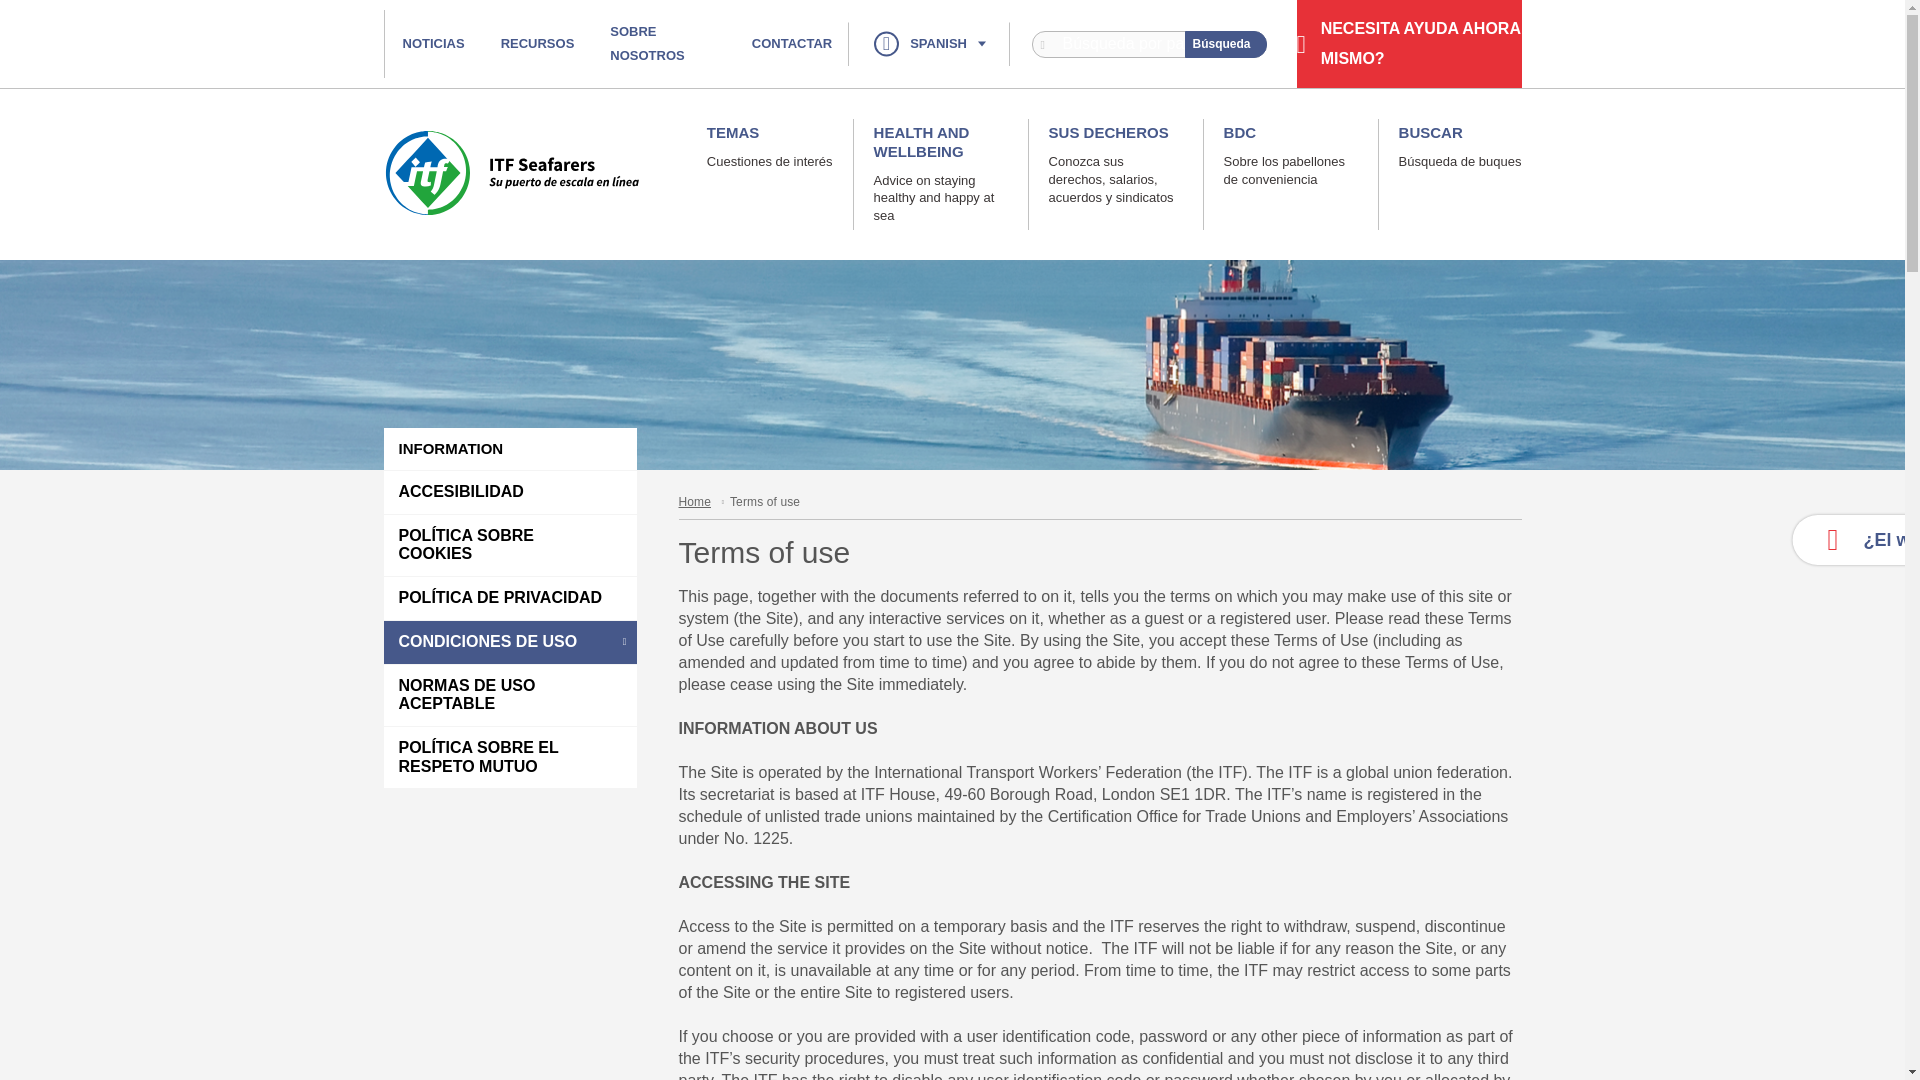 Image resolution: width=1920 pixels, height=1080 pixels. Describe the element at coordinates (662, 43) in the screenshot. I see `SOBRE NOSOTROS` at that location.